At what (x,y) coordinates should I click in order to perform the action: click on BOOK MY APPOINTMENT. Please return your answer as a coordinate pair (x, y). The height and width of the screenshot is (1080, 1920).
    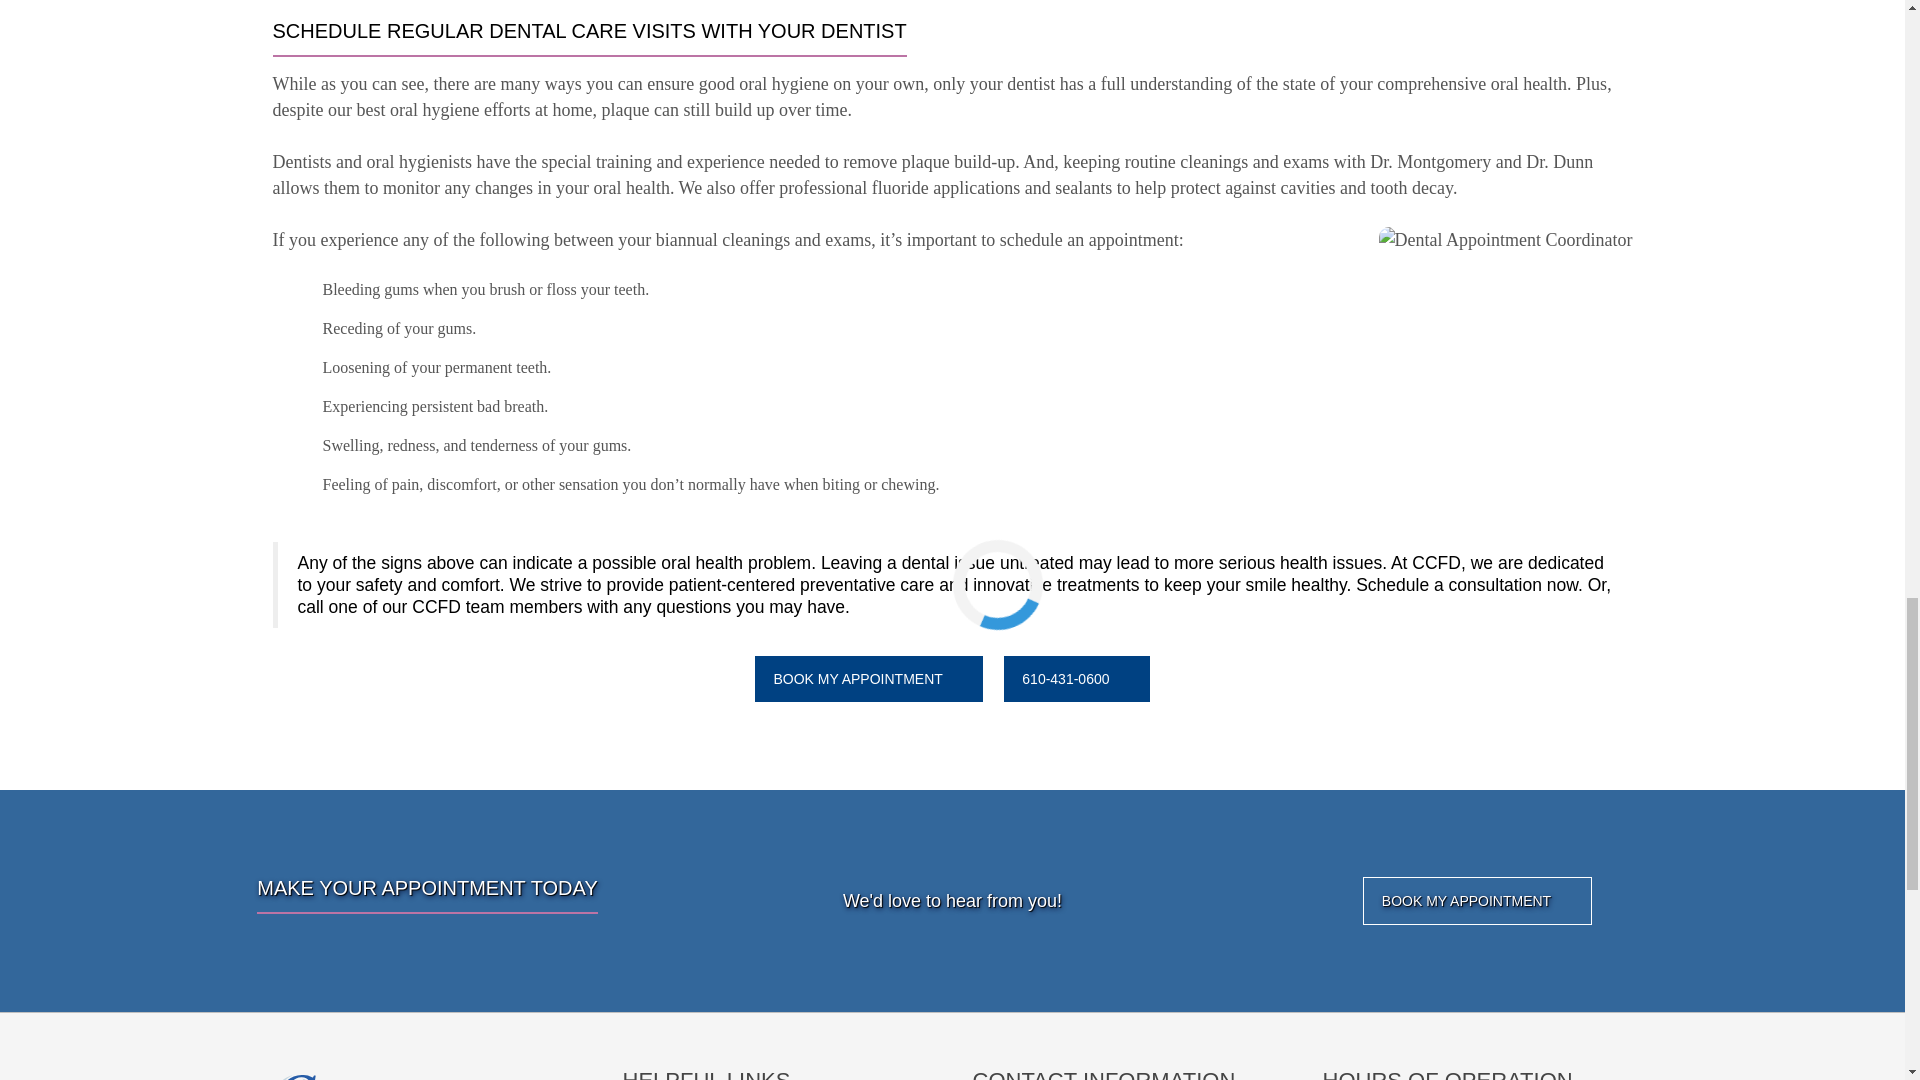
    Looking at the image, I should click on (868, 678).